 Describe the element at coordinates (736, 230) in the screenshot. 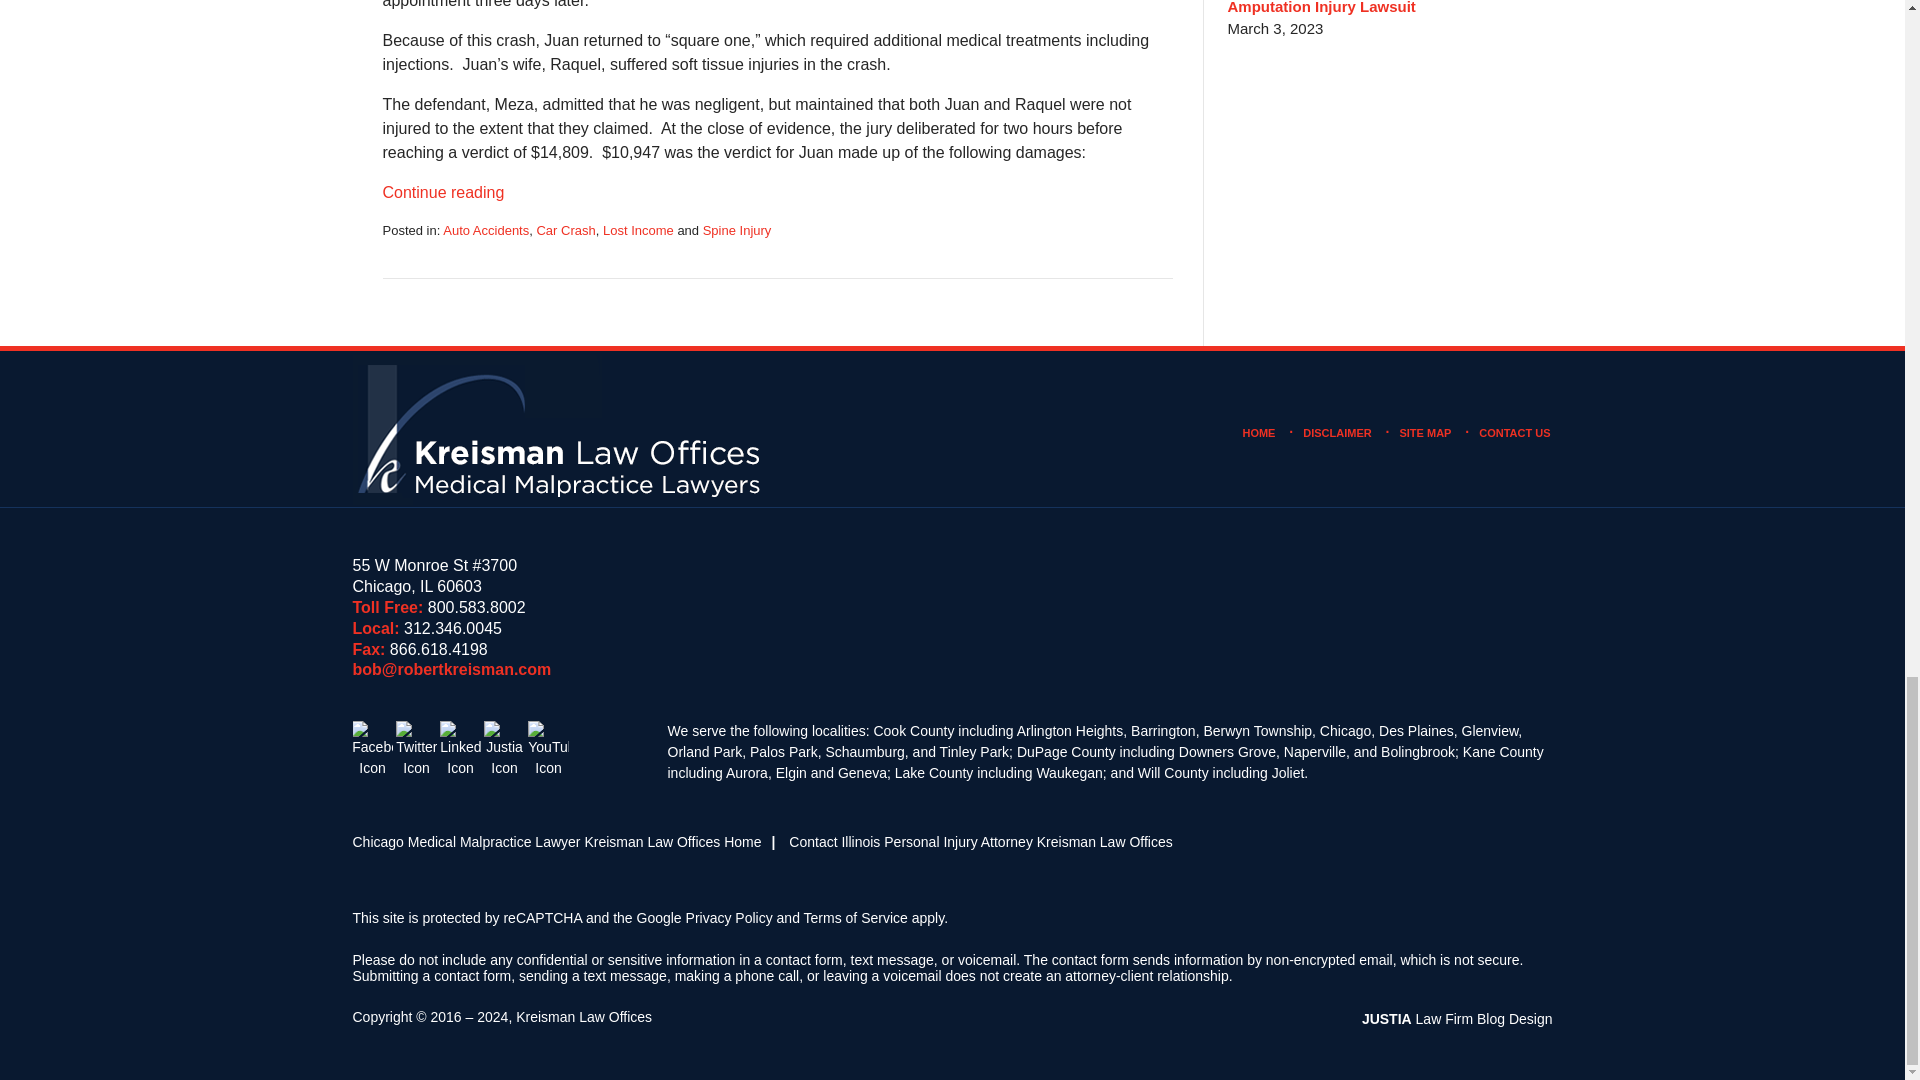

I see `View all posts in Spine Injury` at that location.